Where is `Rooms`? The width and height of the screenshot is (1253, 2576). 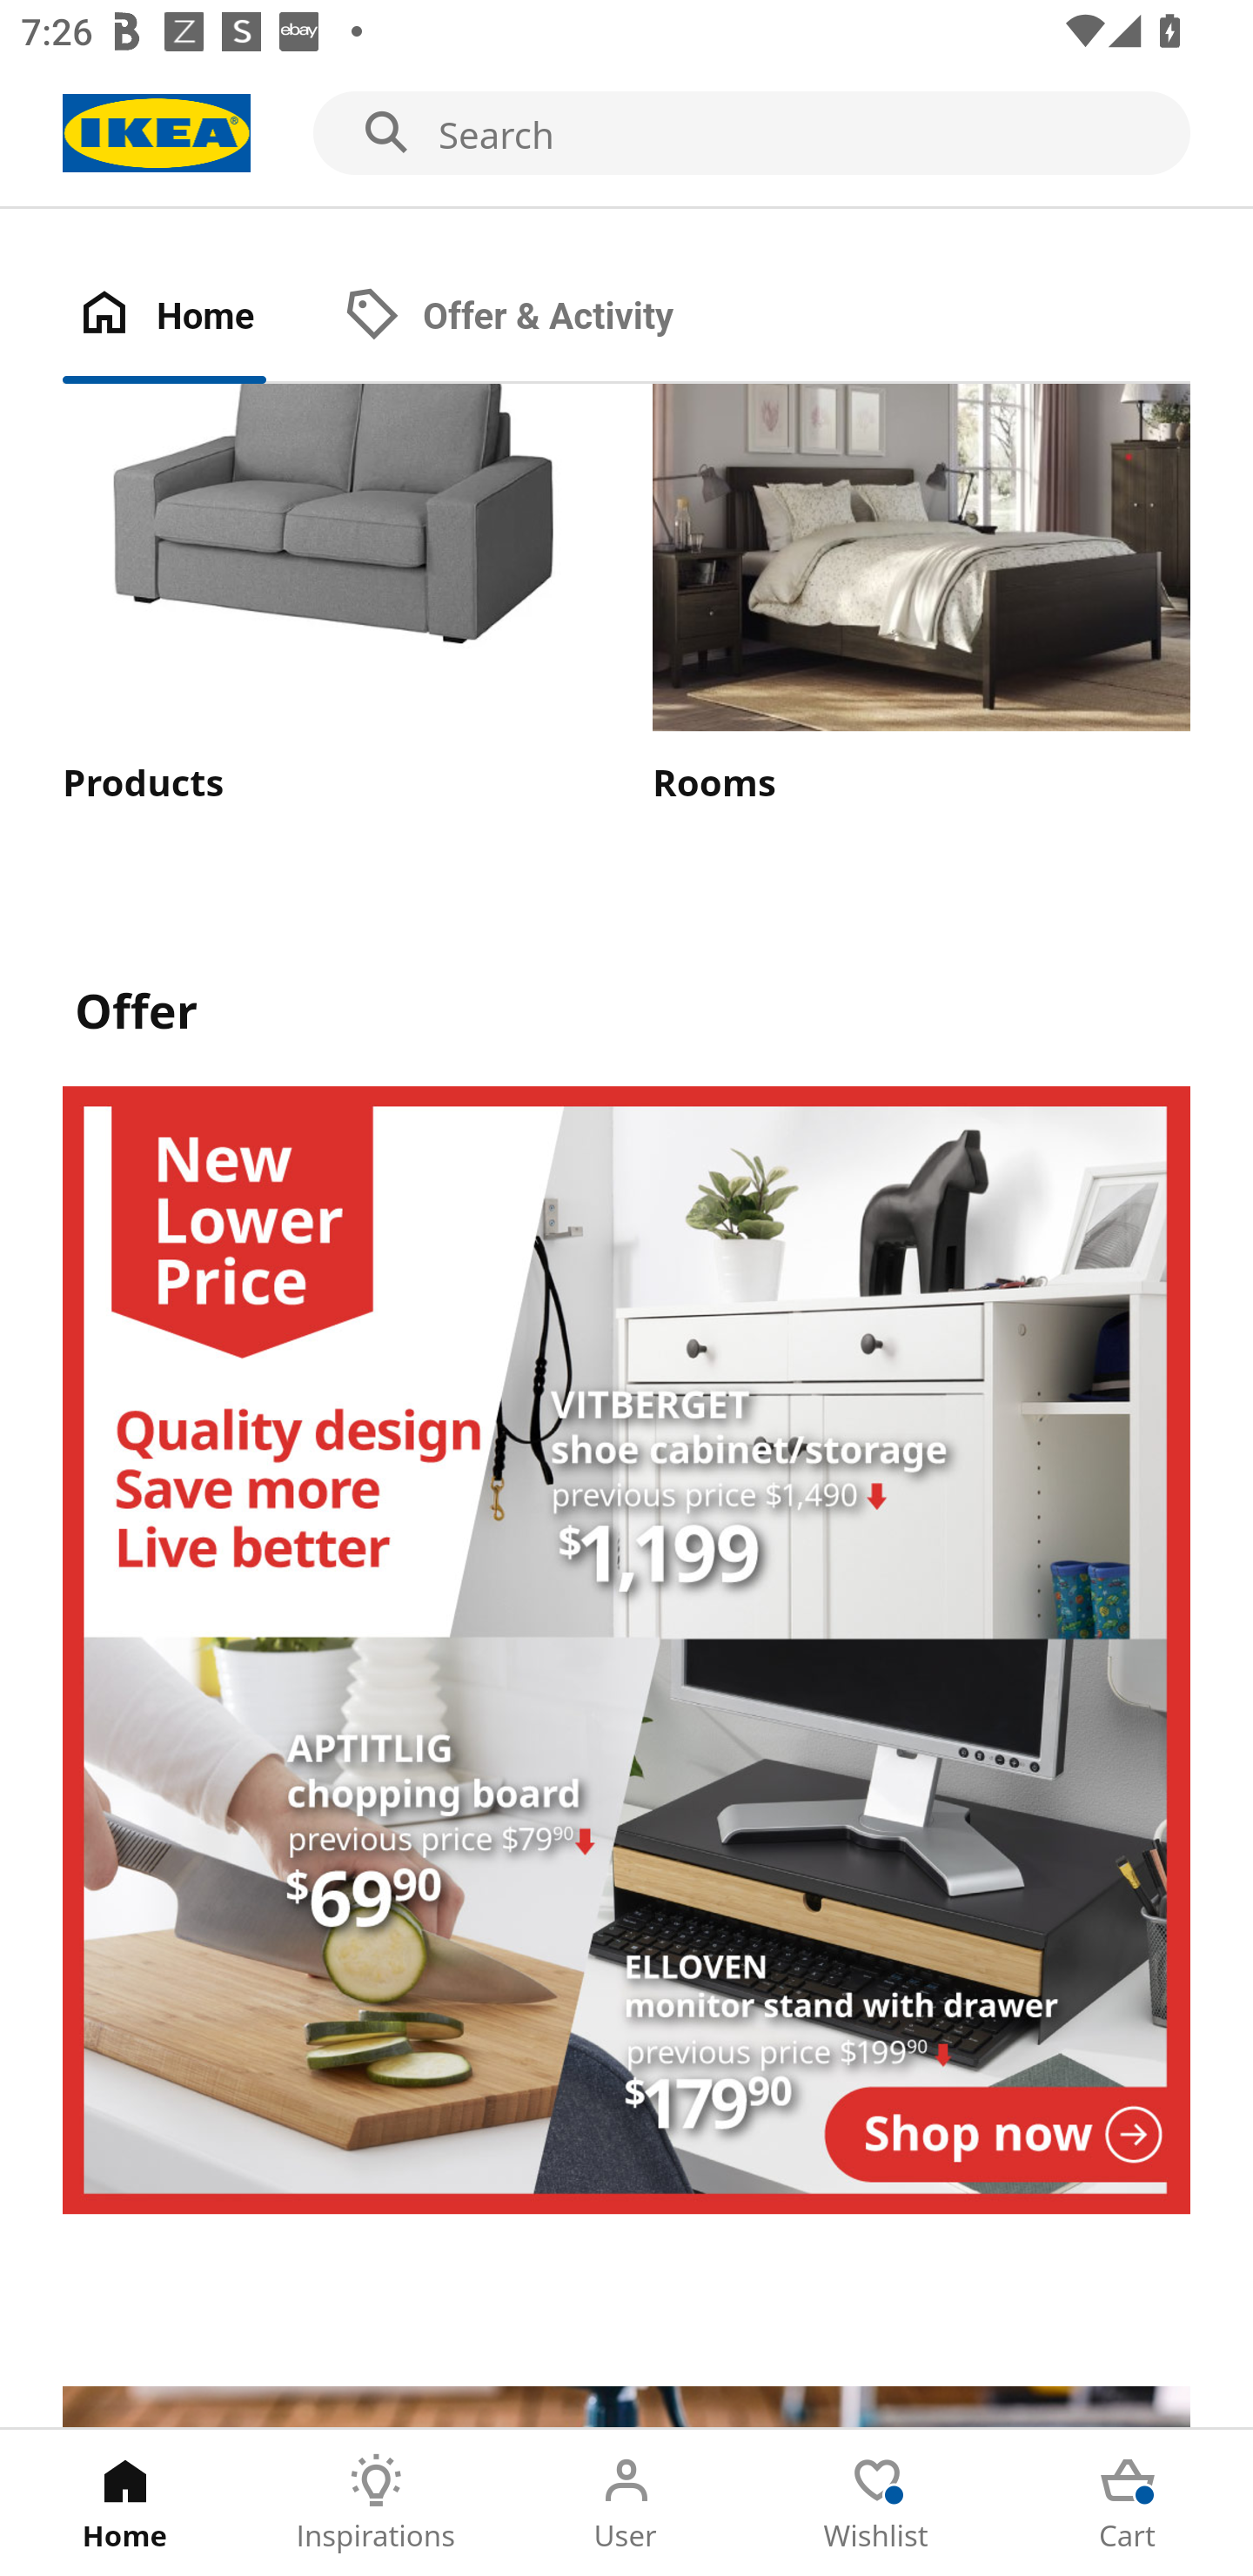 Rooms is located at coordinates (921, 596).